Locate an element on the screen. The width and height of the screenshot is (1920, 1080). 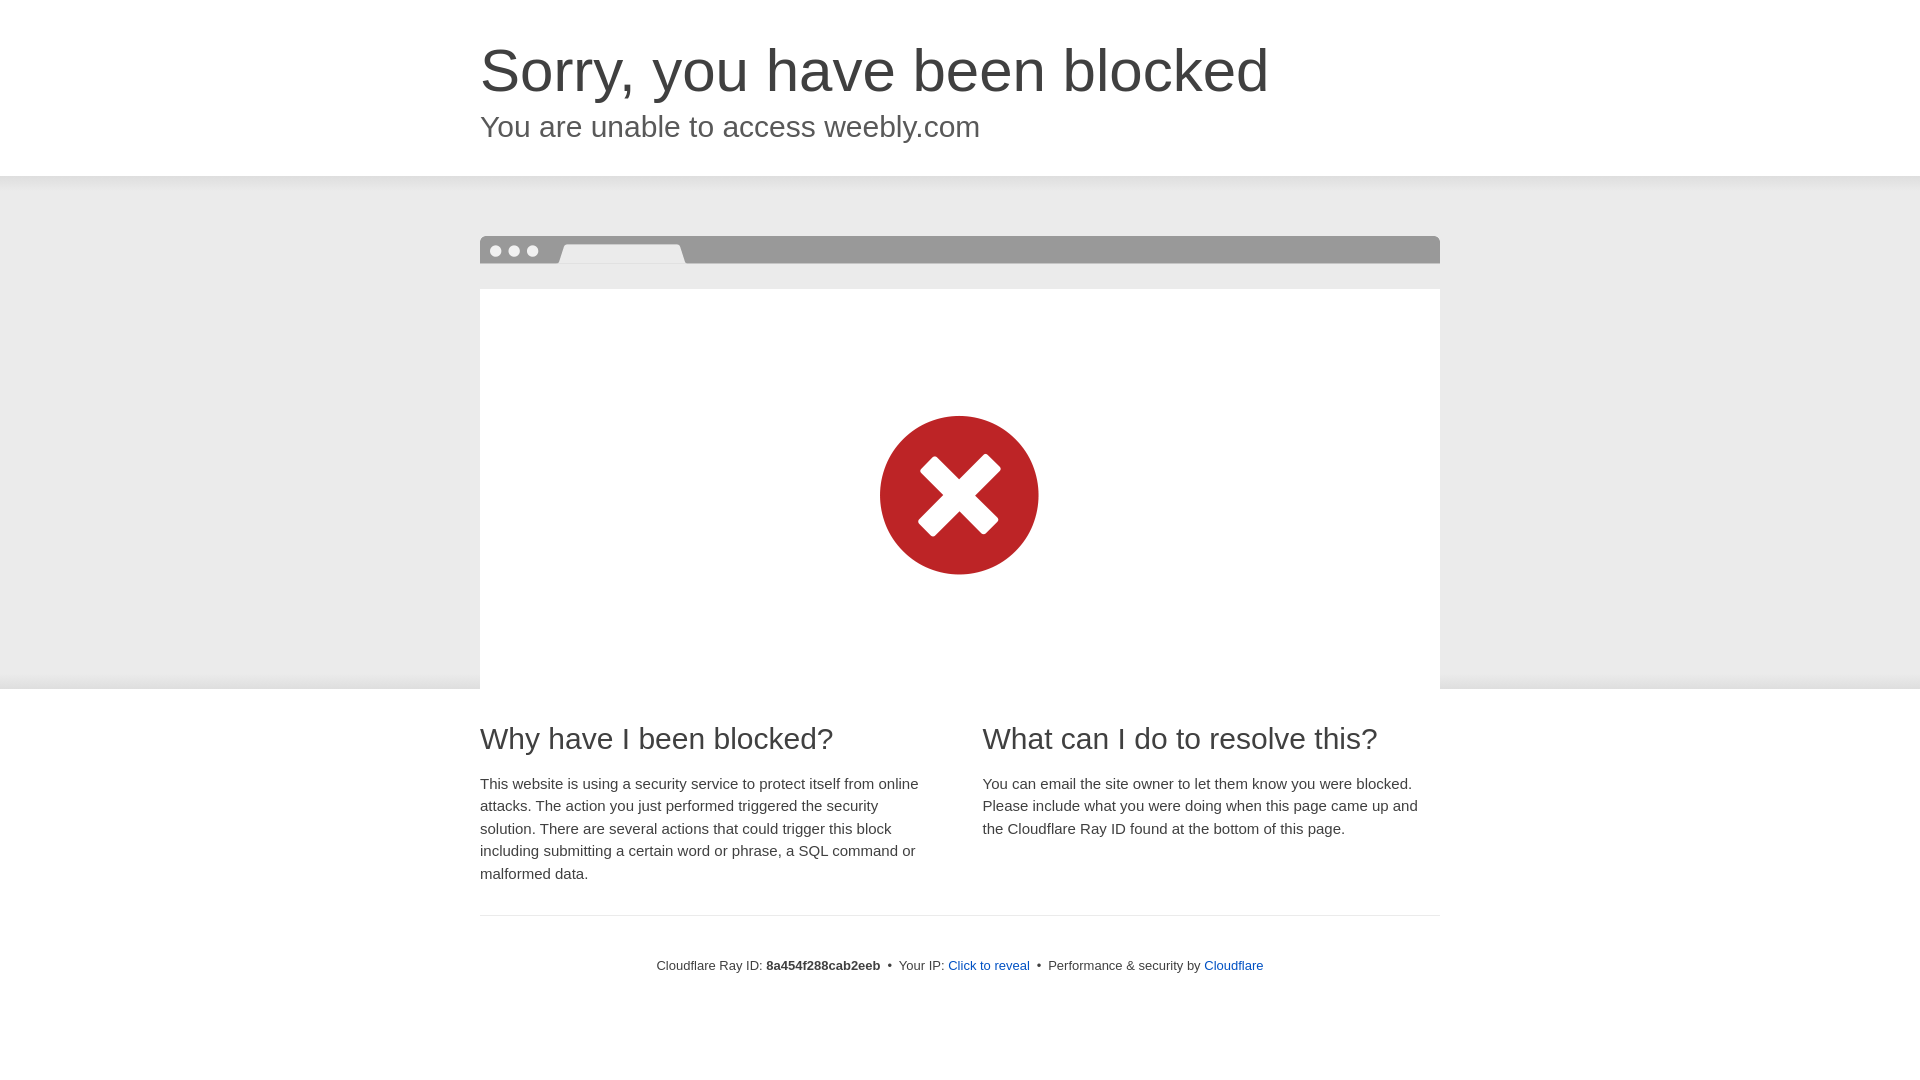
Cloudflare is located at coordinates (1233, 965).